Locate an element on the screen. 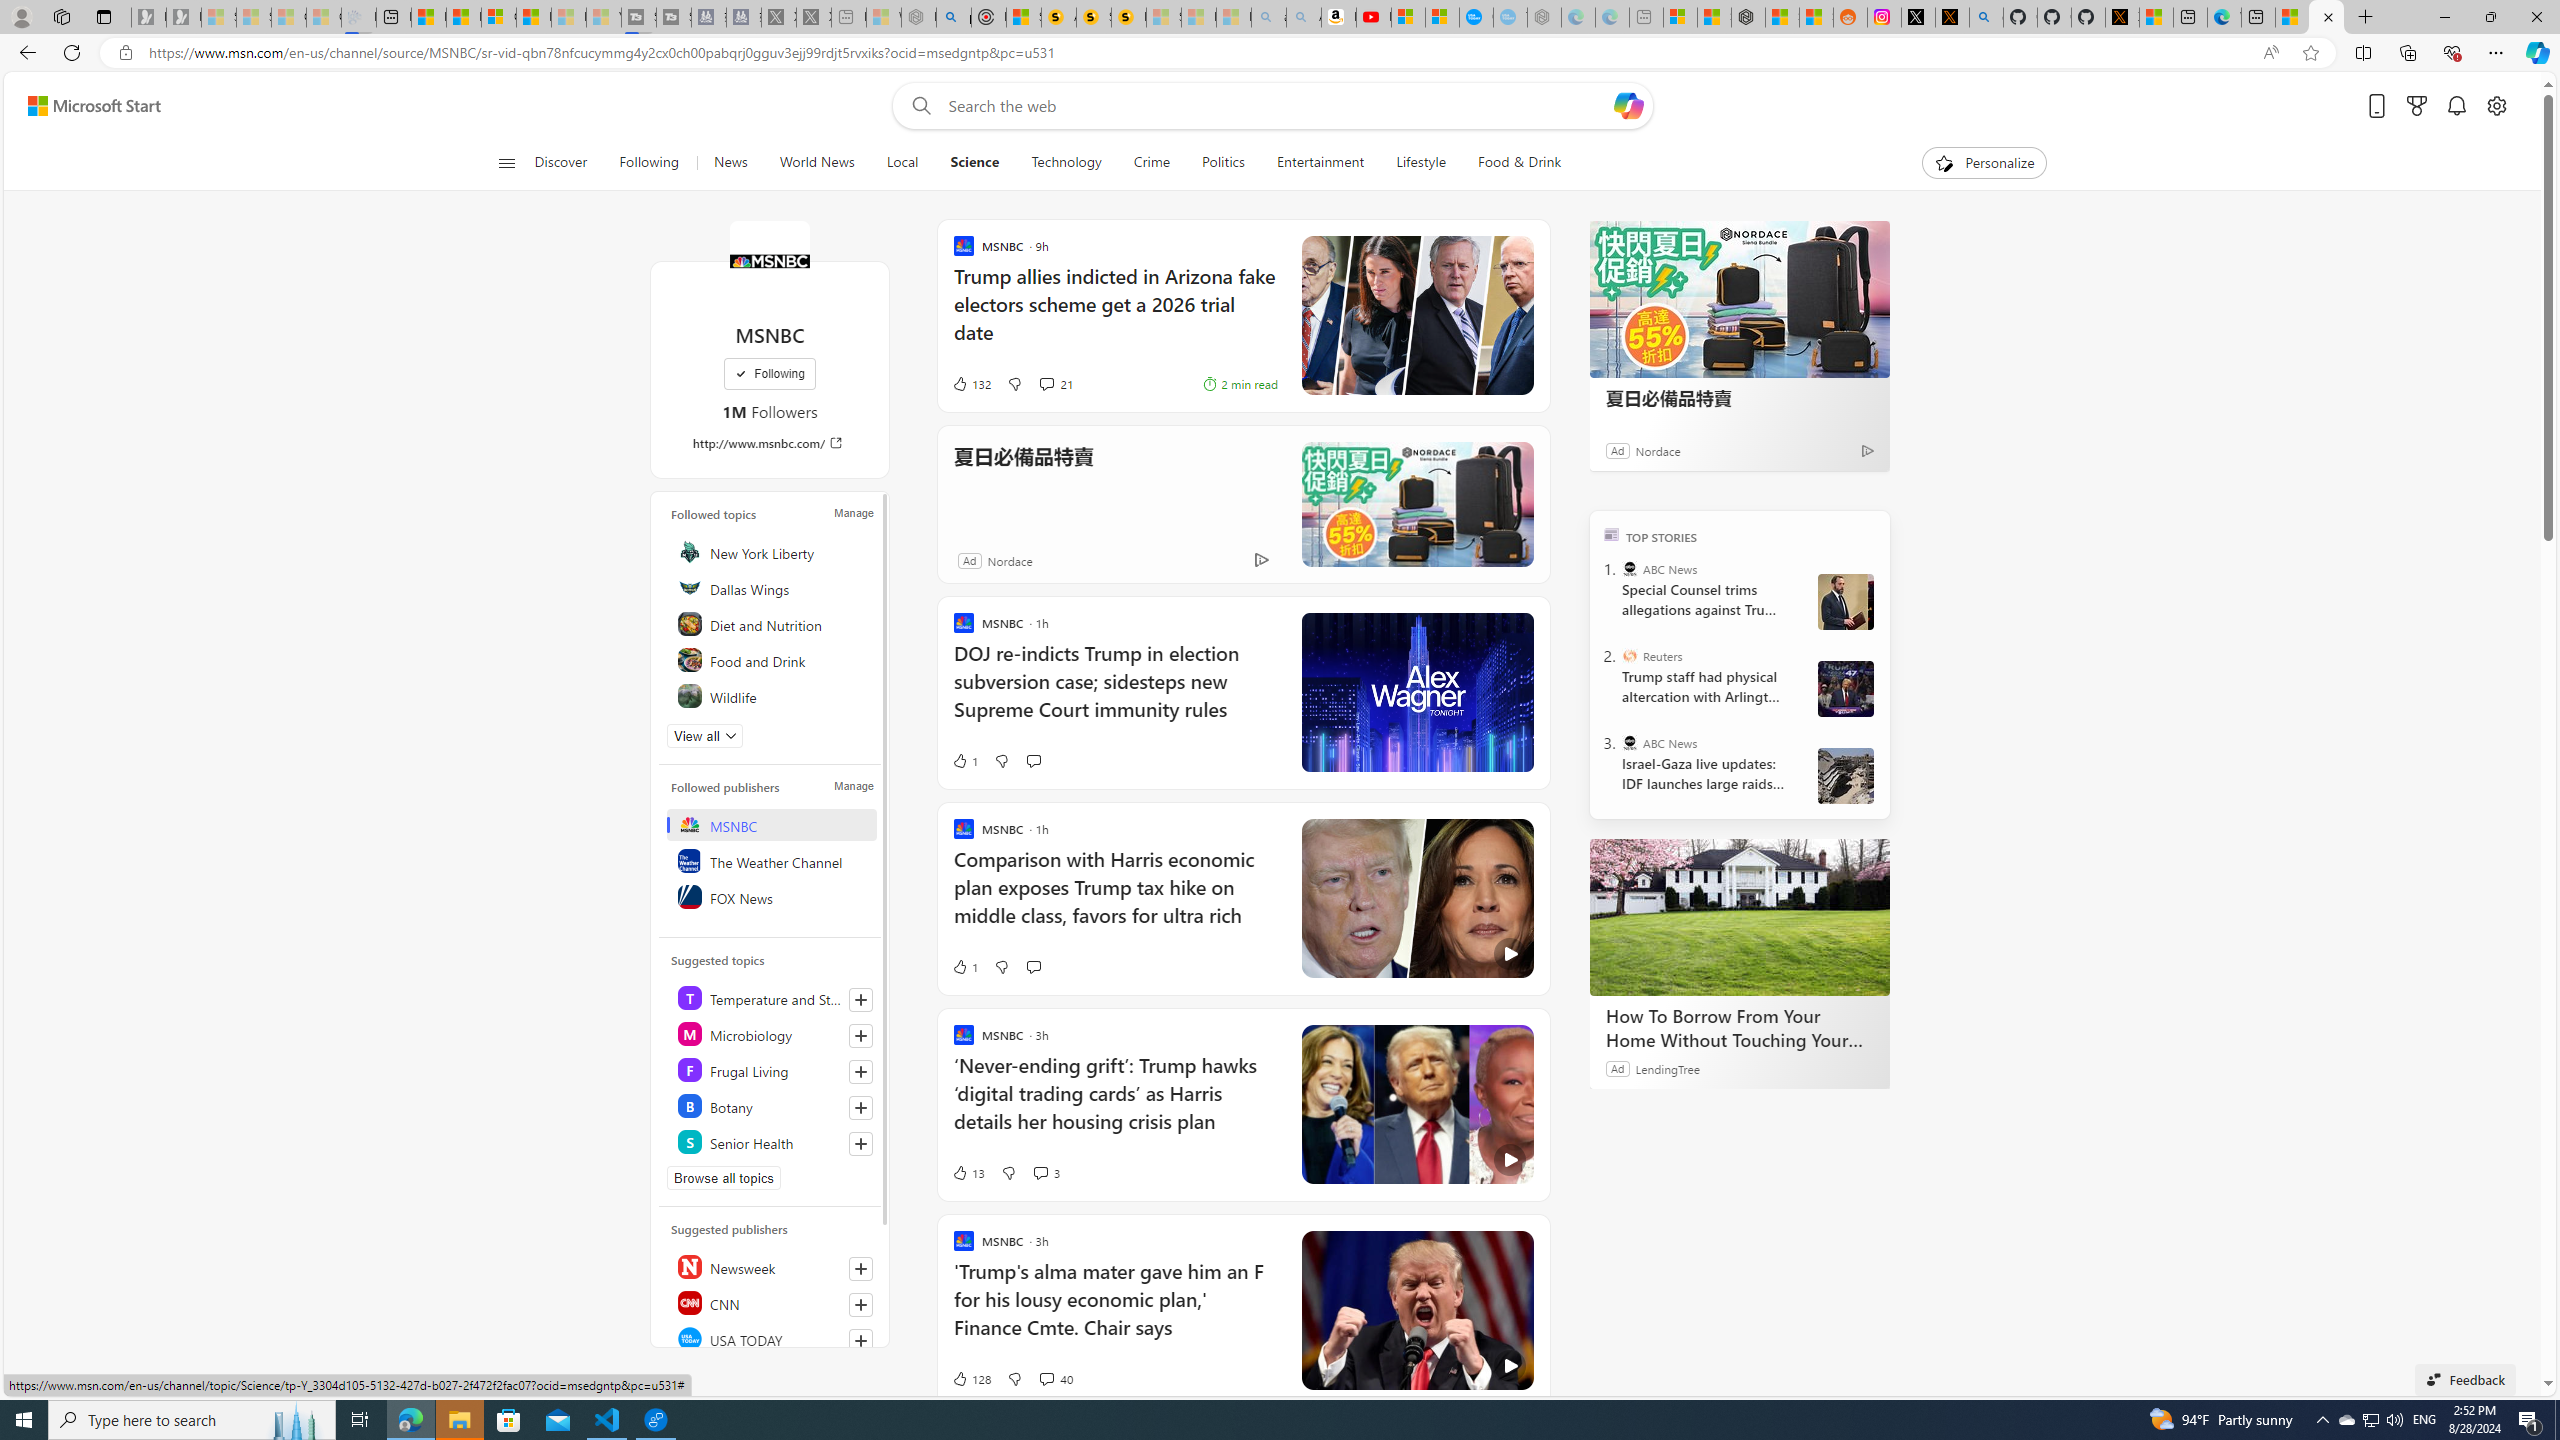 This screenshot has width=2560, height=1440. 128 Like is located at coordinates (970, 1378).